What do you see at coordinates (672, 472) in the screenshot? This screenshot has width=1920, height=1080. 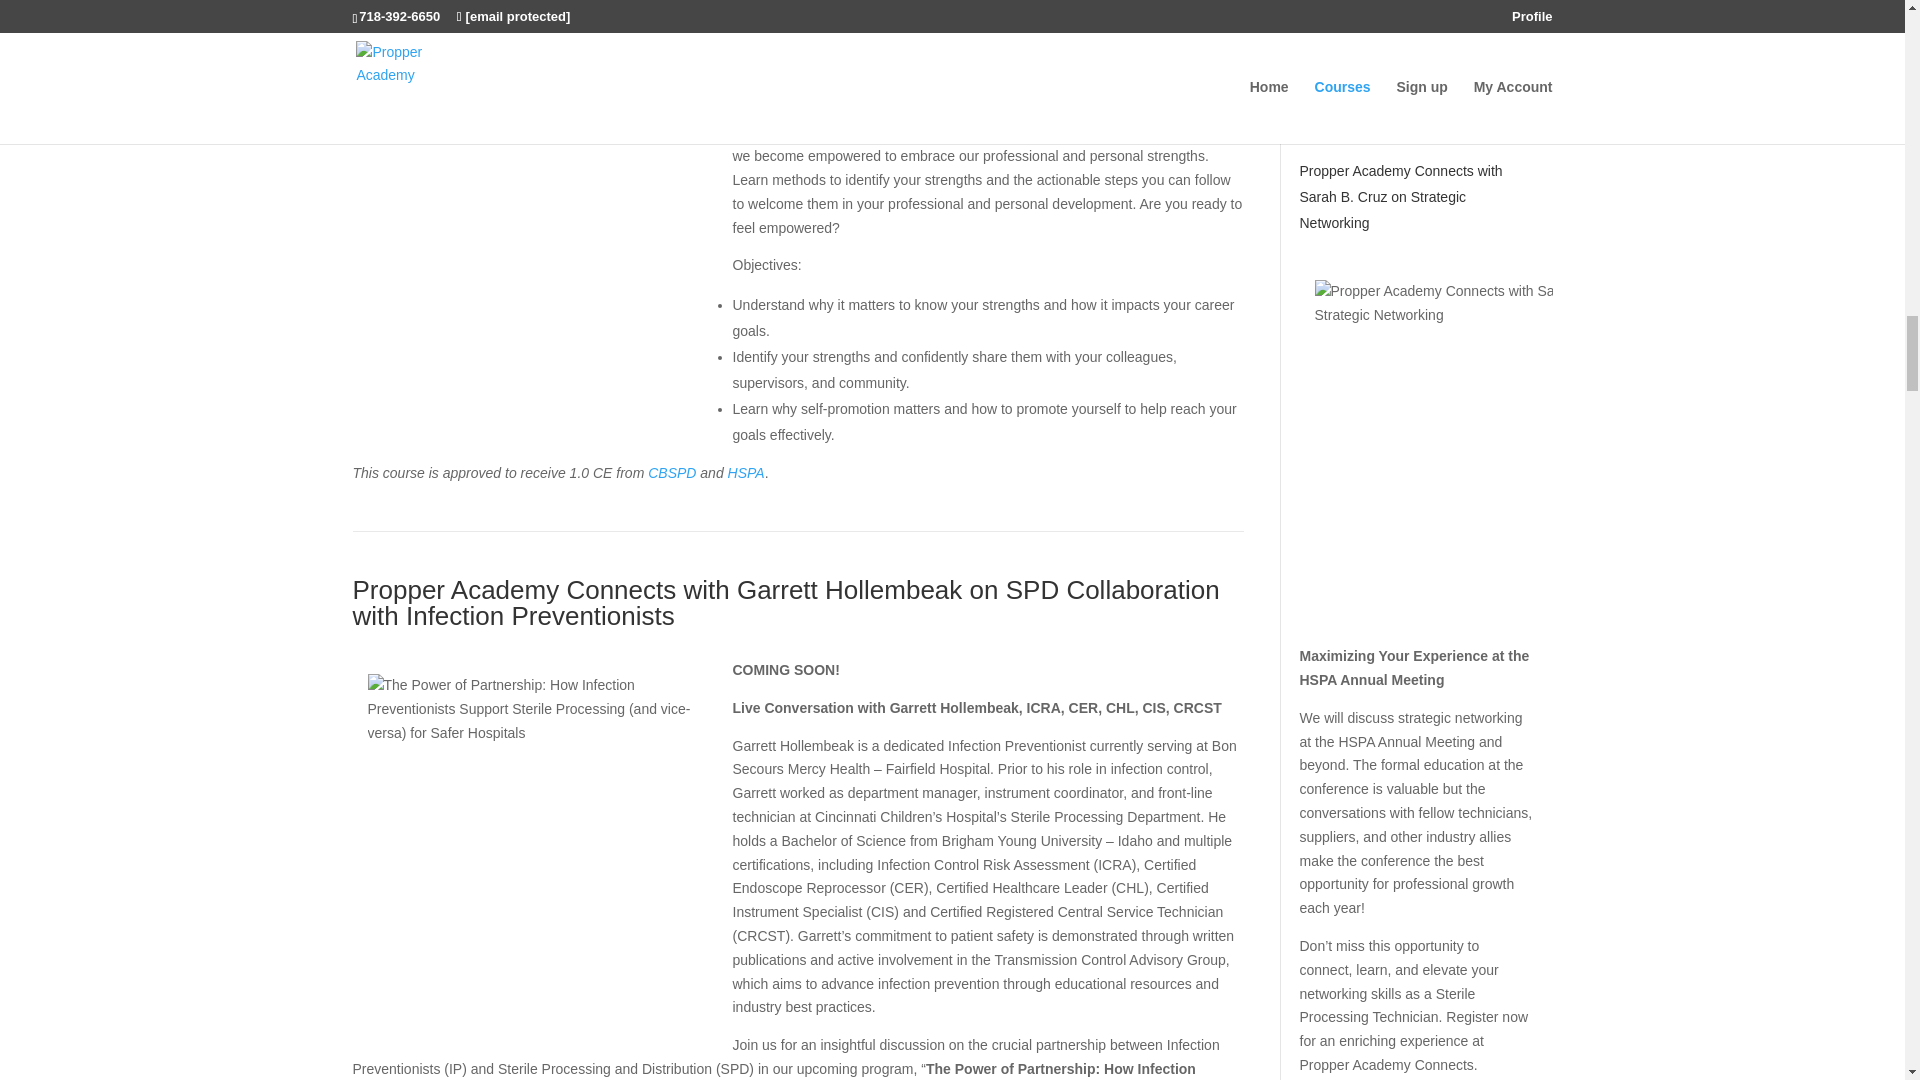 I see `CBSPD` at bounding box center [672, 472].